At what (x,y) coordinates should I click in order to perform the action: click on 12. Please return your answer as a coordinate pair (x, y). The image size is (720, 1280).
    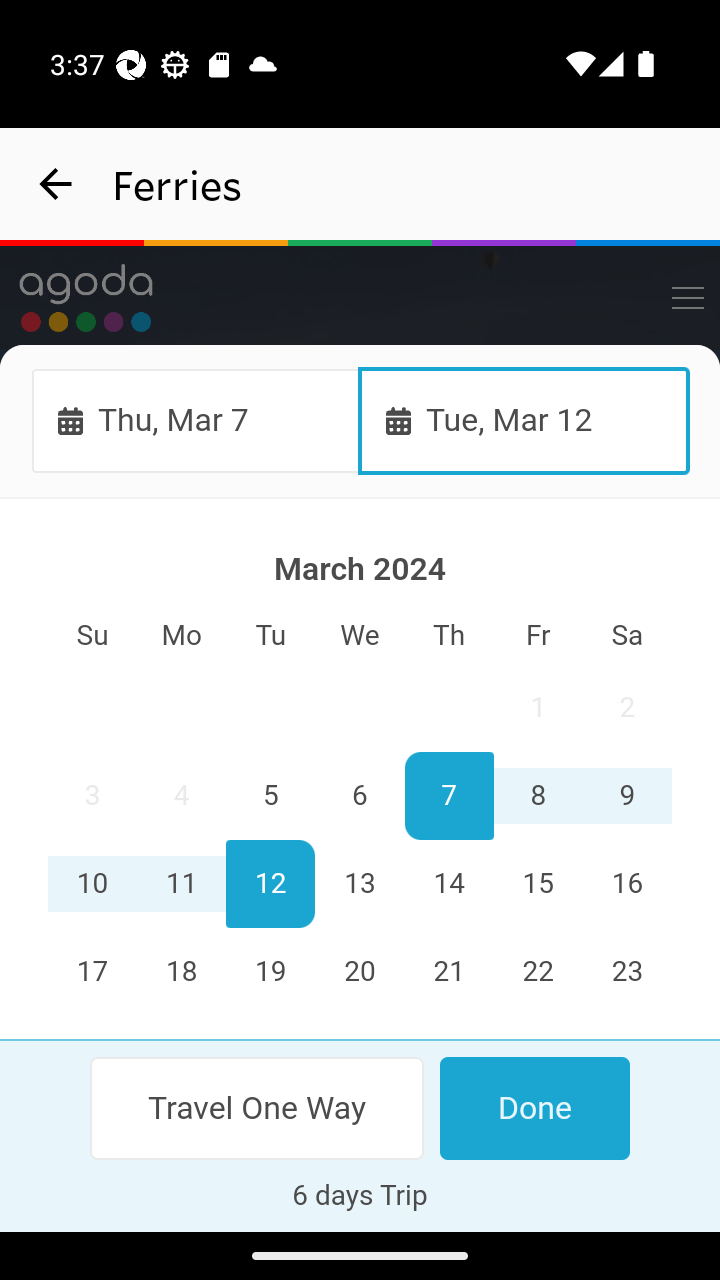
    Looking at the image, I should click on (271, 884).